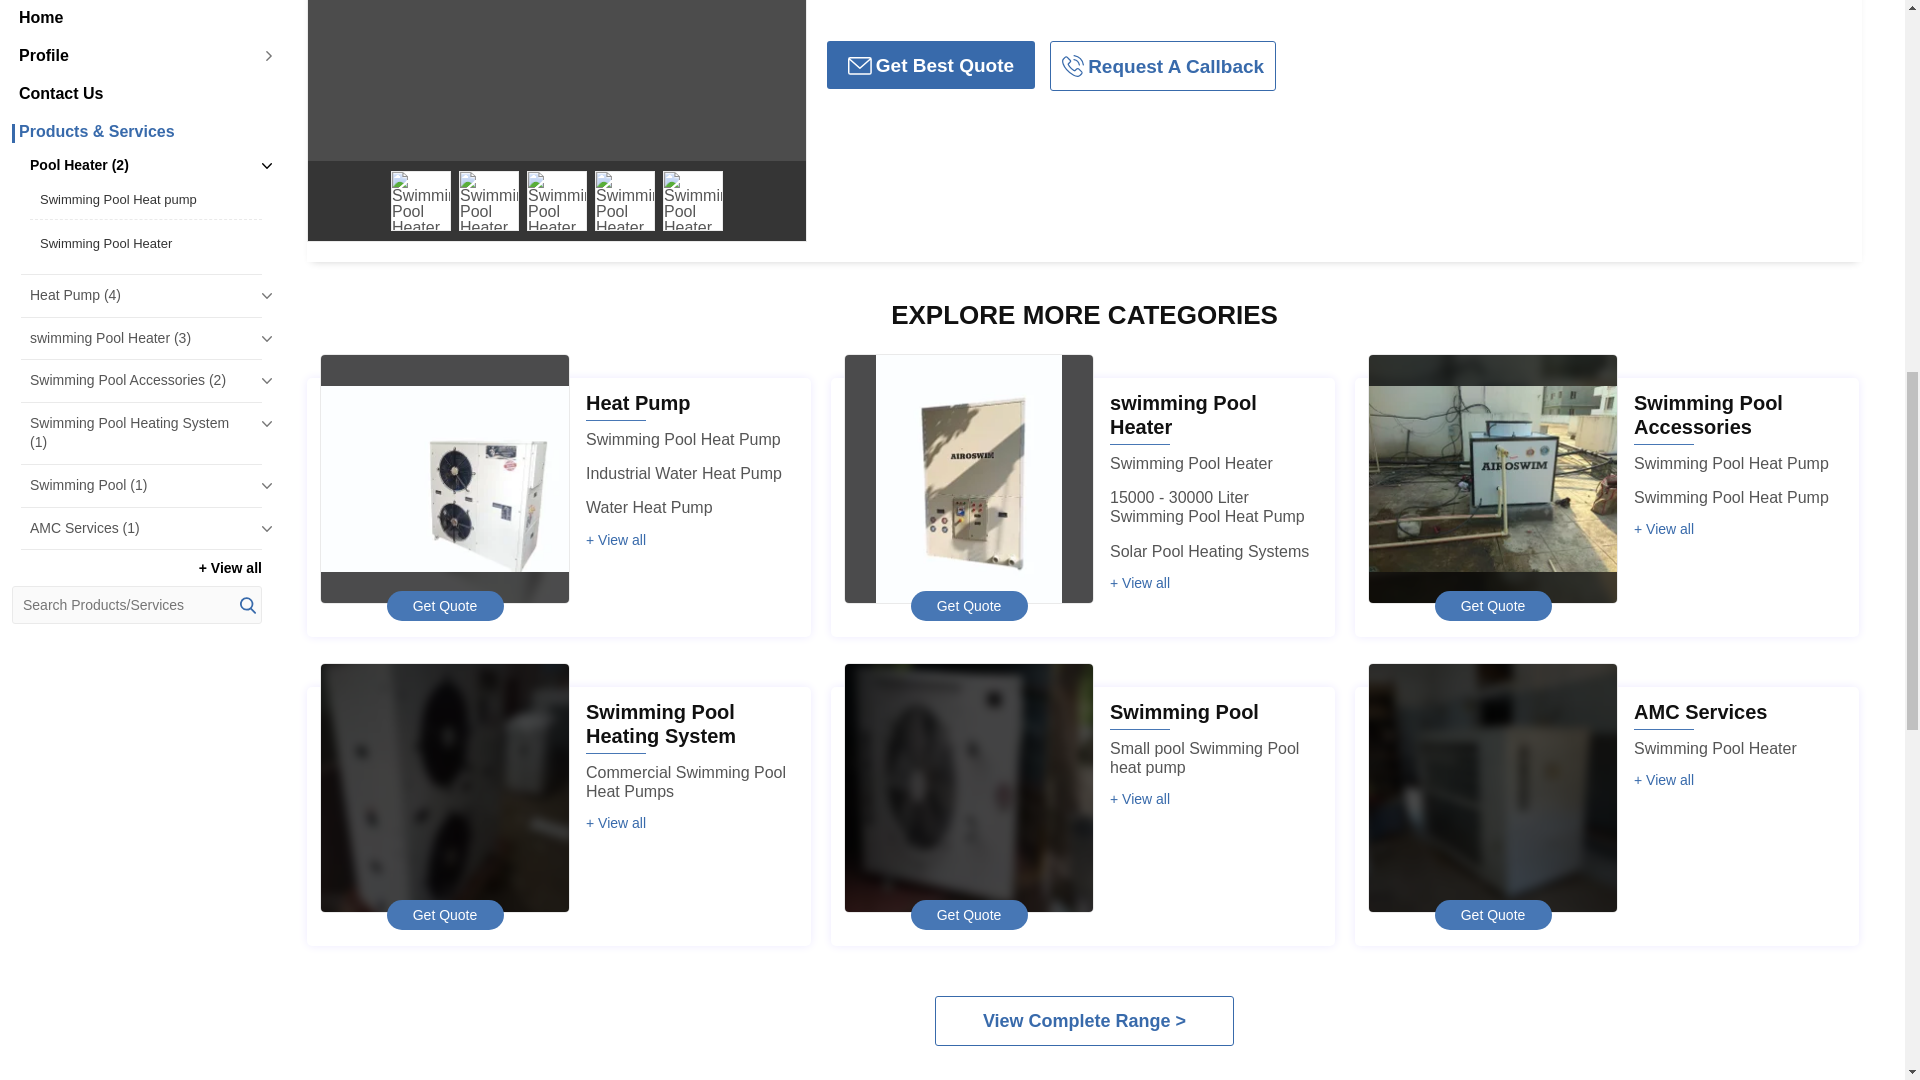  I want to click on Water Heat Pump, so click(648, 507).